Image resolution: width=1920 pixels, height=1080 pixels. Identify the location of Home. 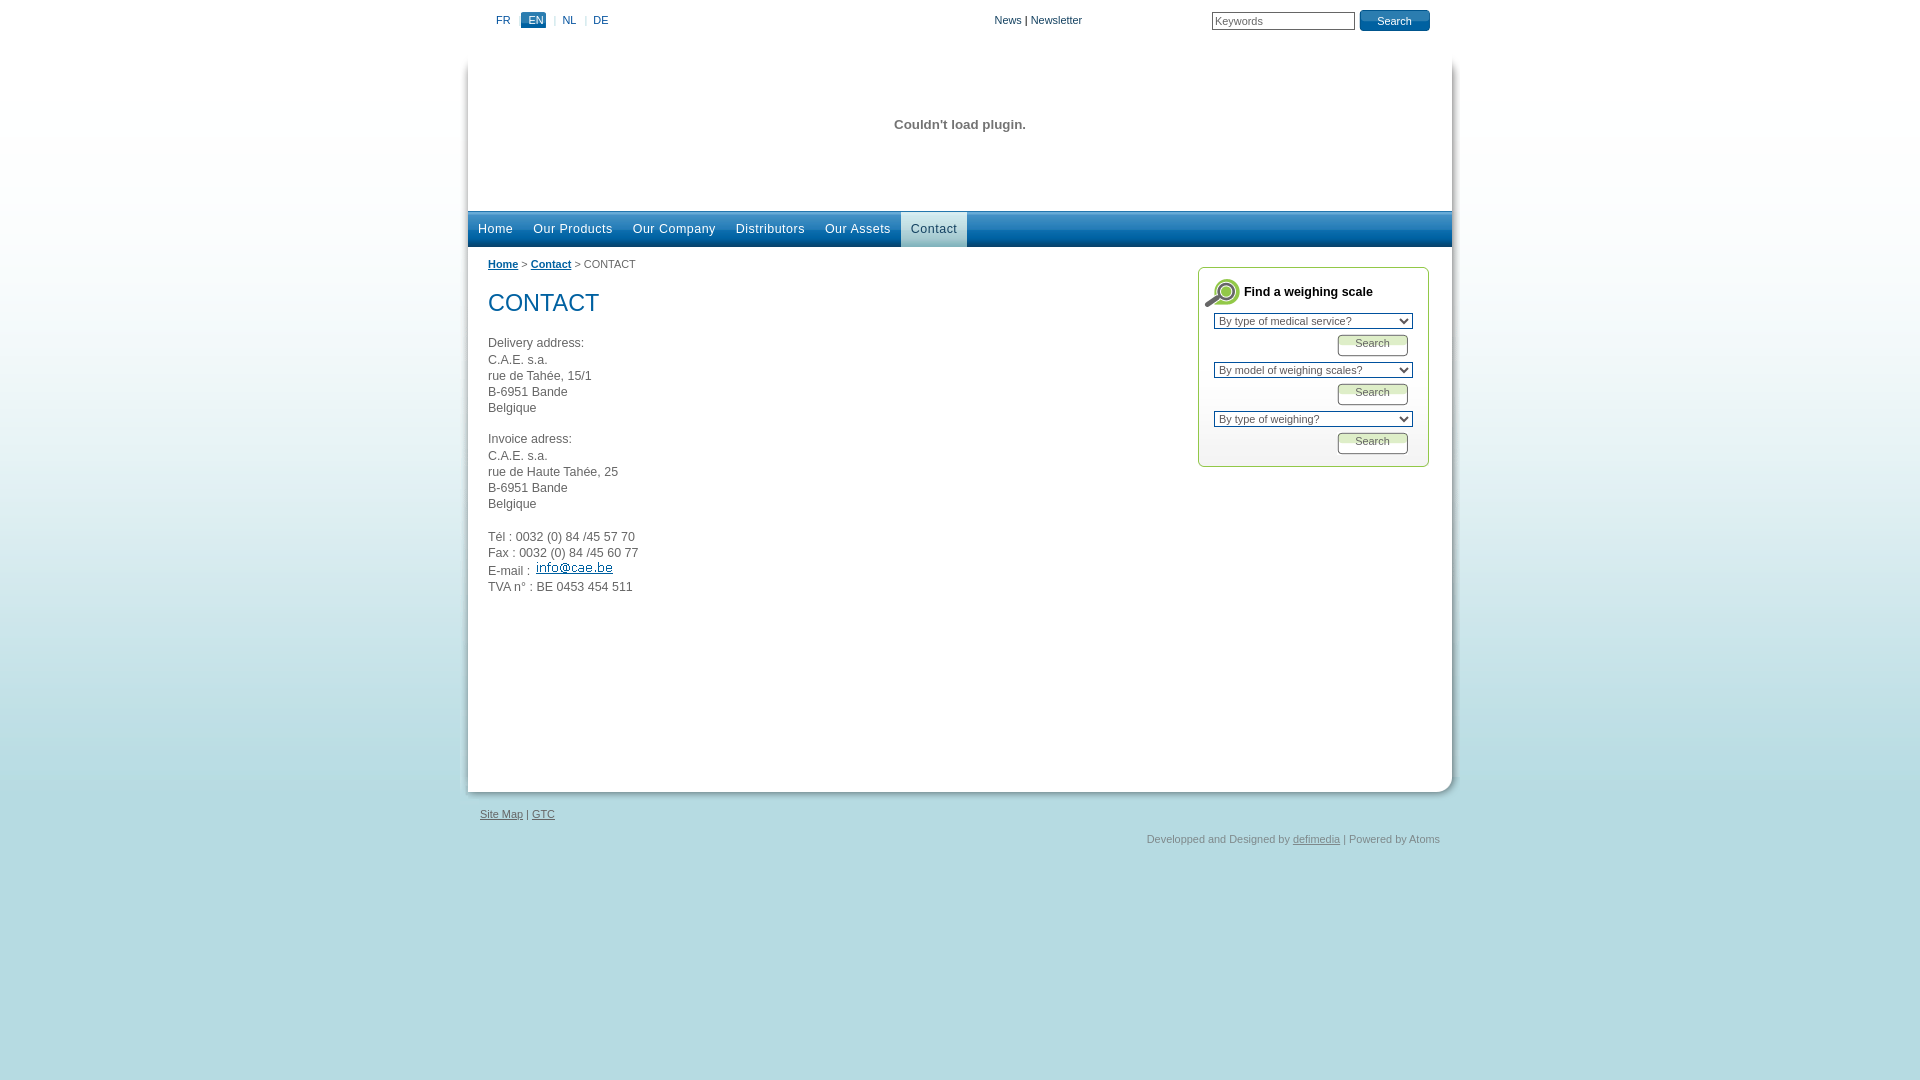
(503, 264).